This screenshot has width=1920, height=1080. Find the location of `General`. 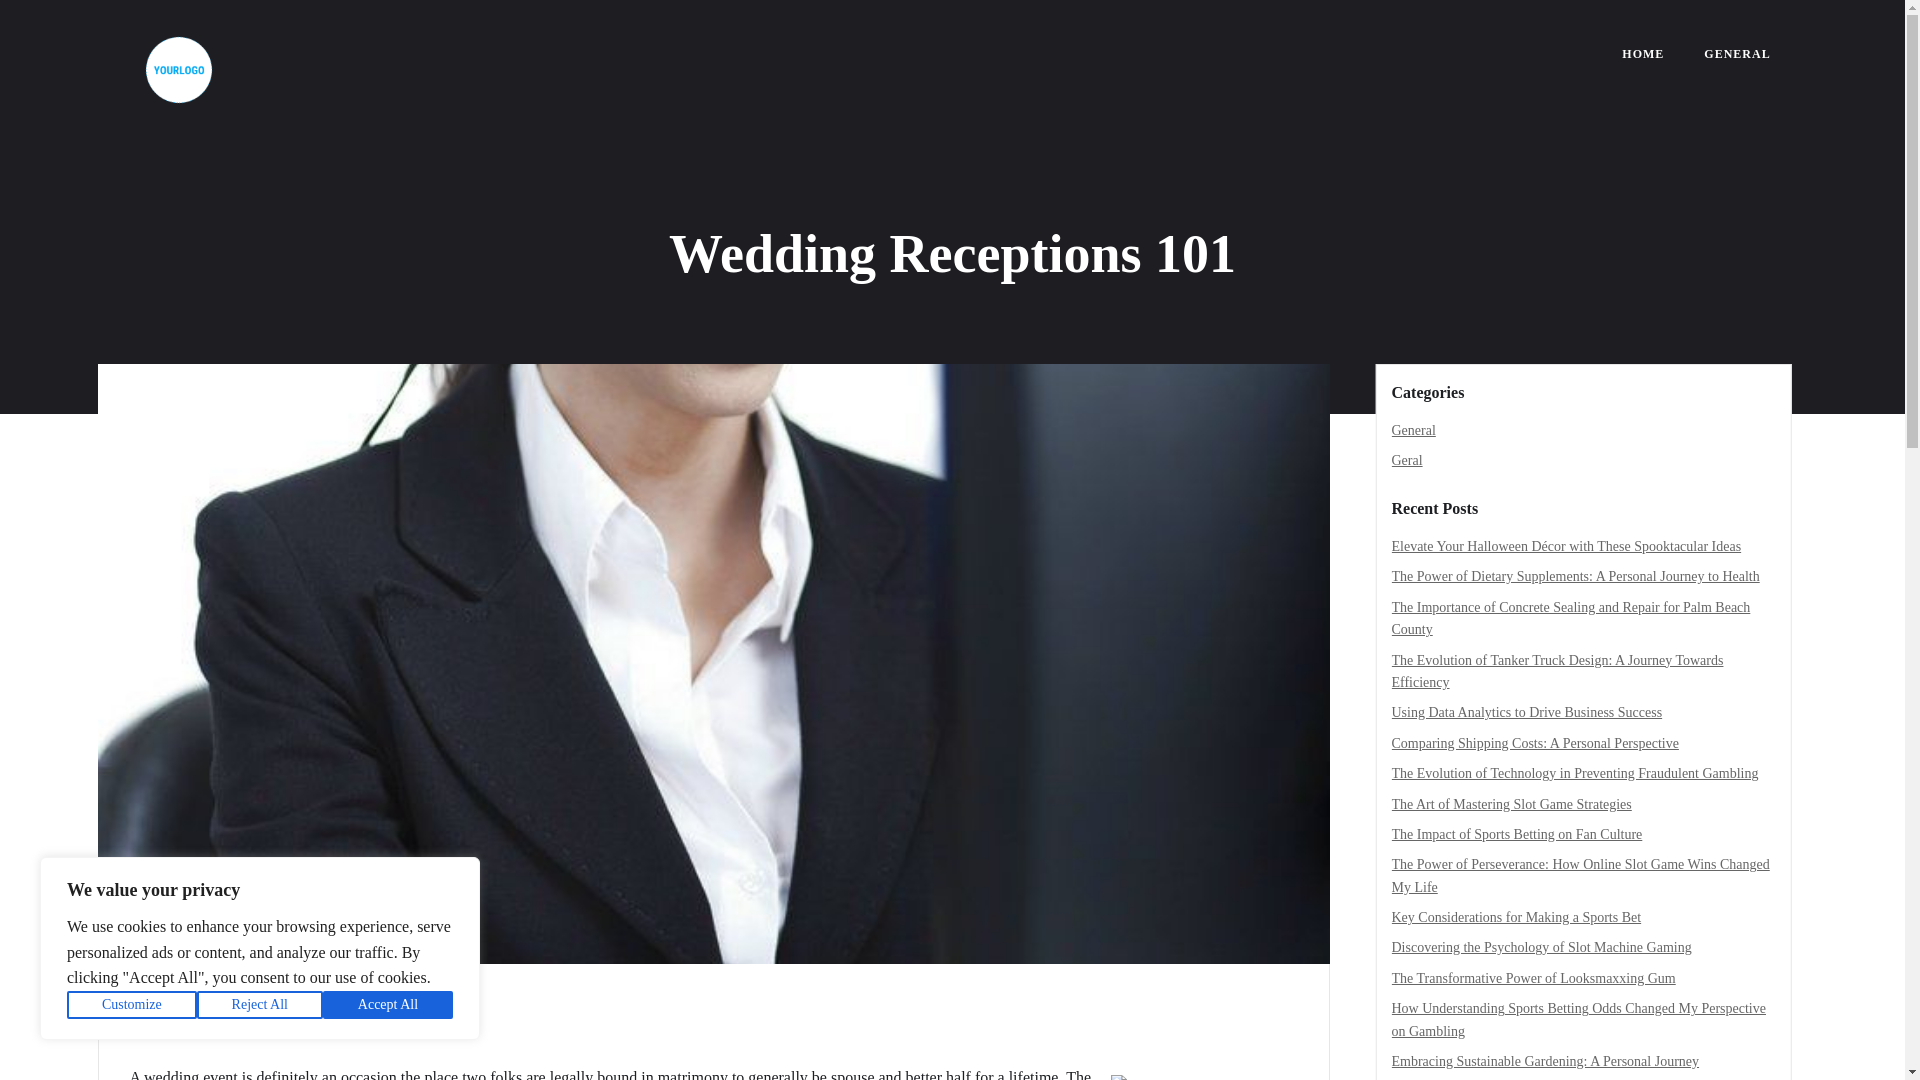

General is located at coordinates (1414, 430).